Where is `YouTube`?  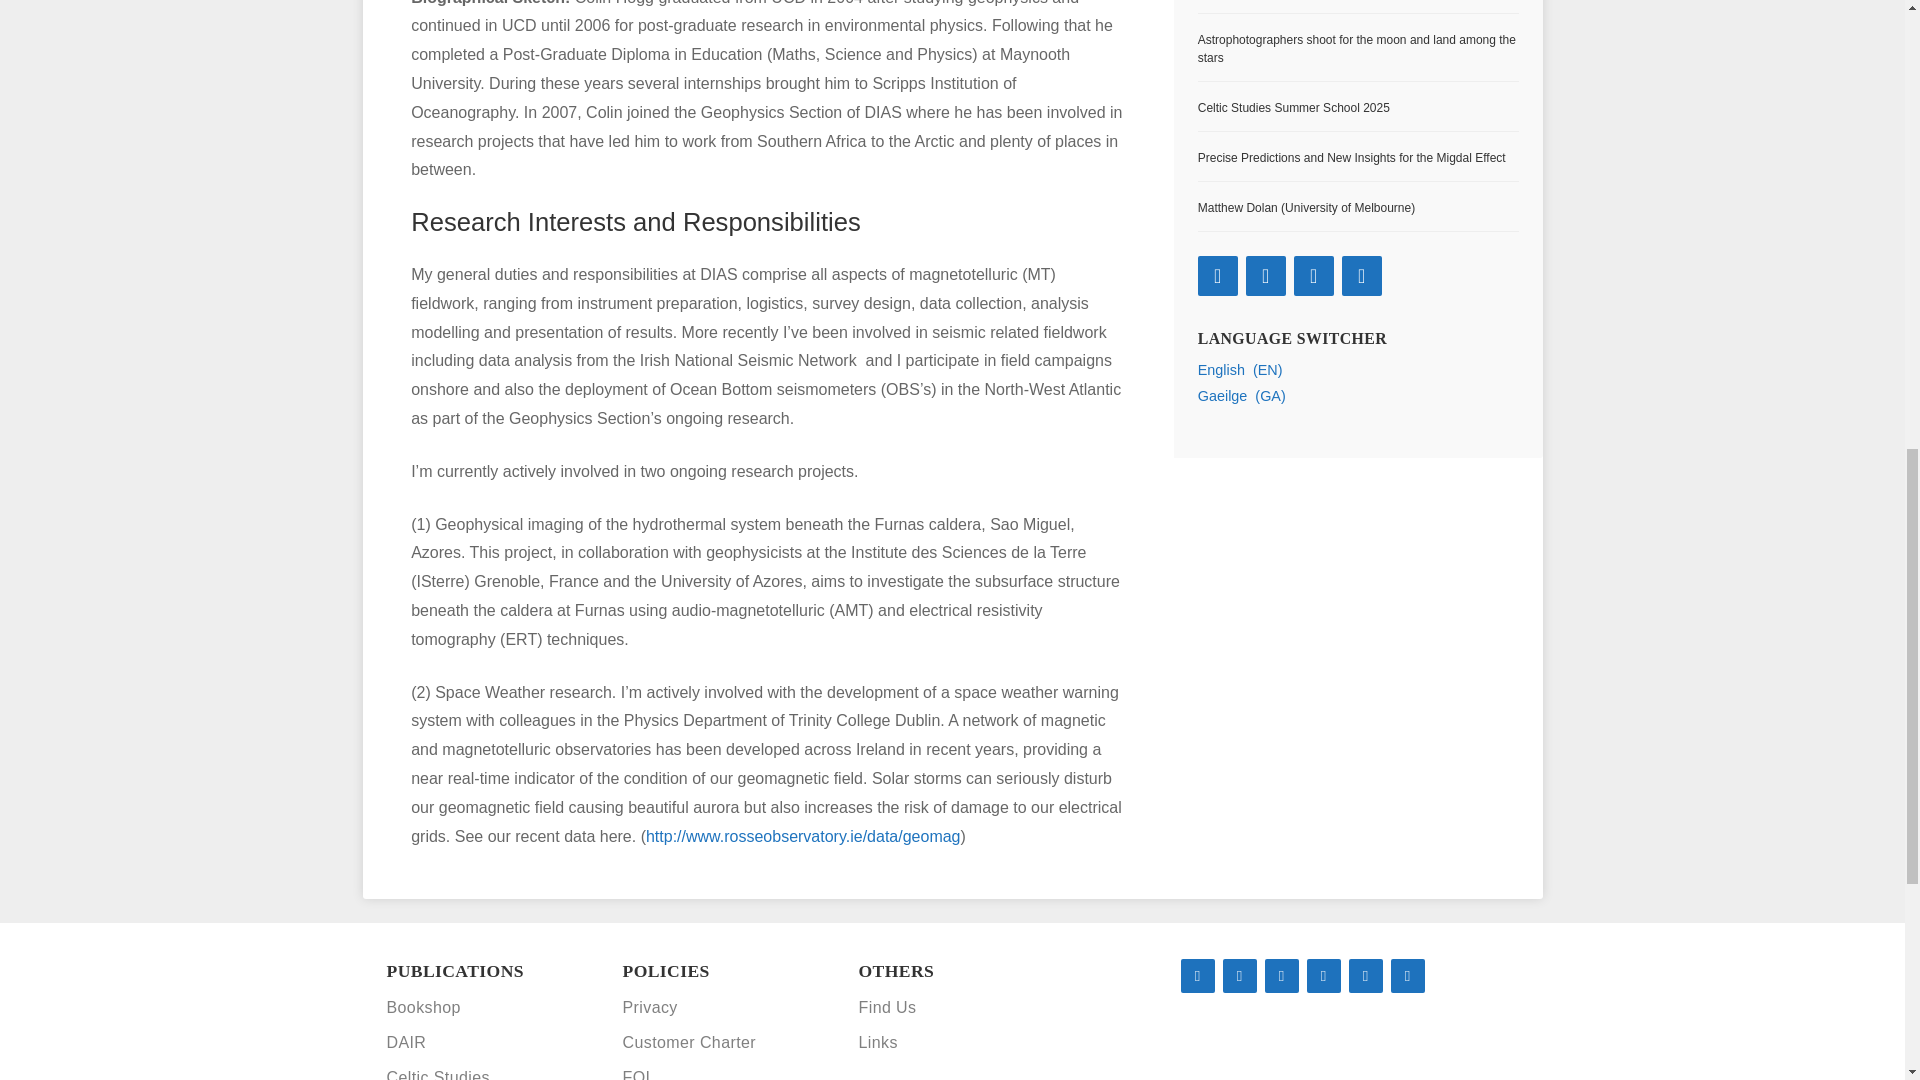 YouTube is located at coordinates (1362, 275).